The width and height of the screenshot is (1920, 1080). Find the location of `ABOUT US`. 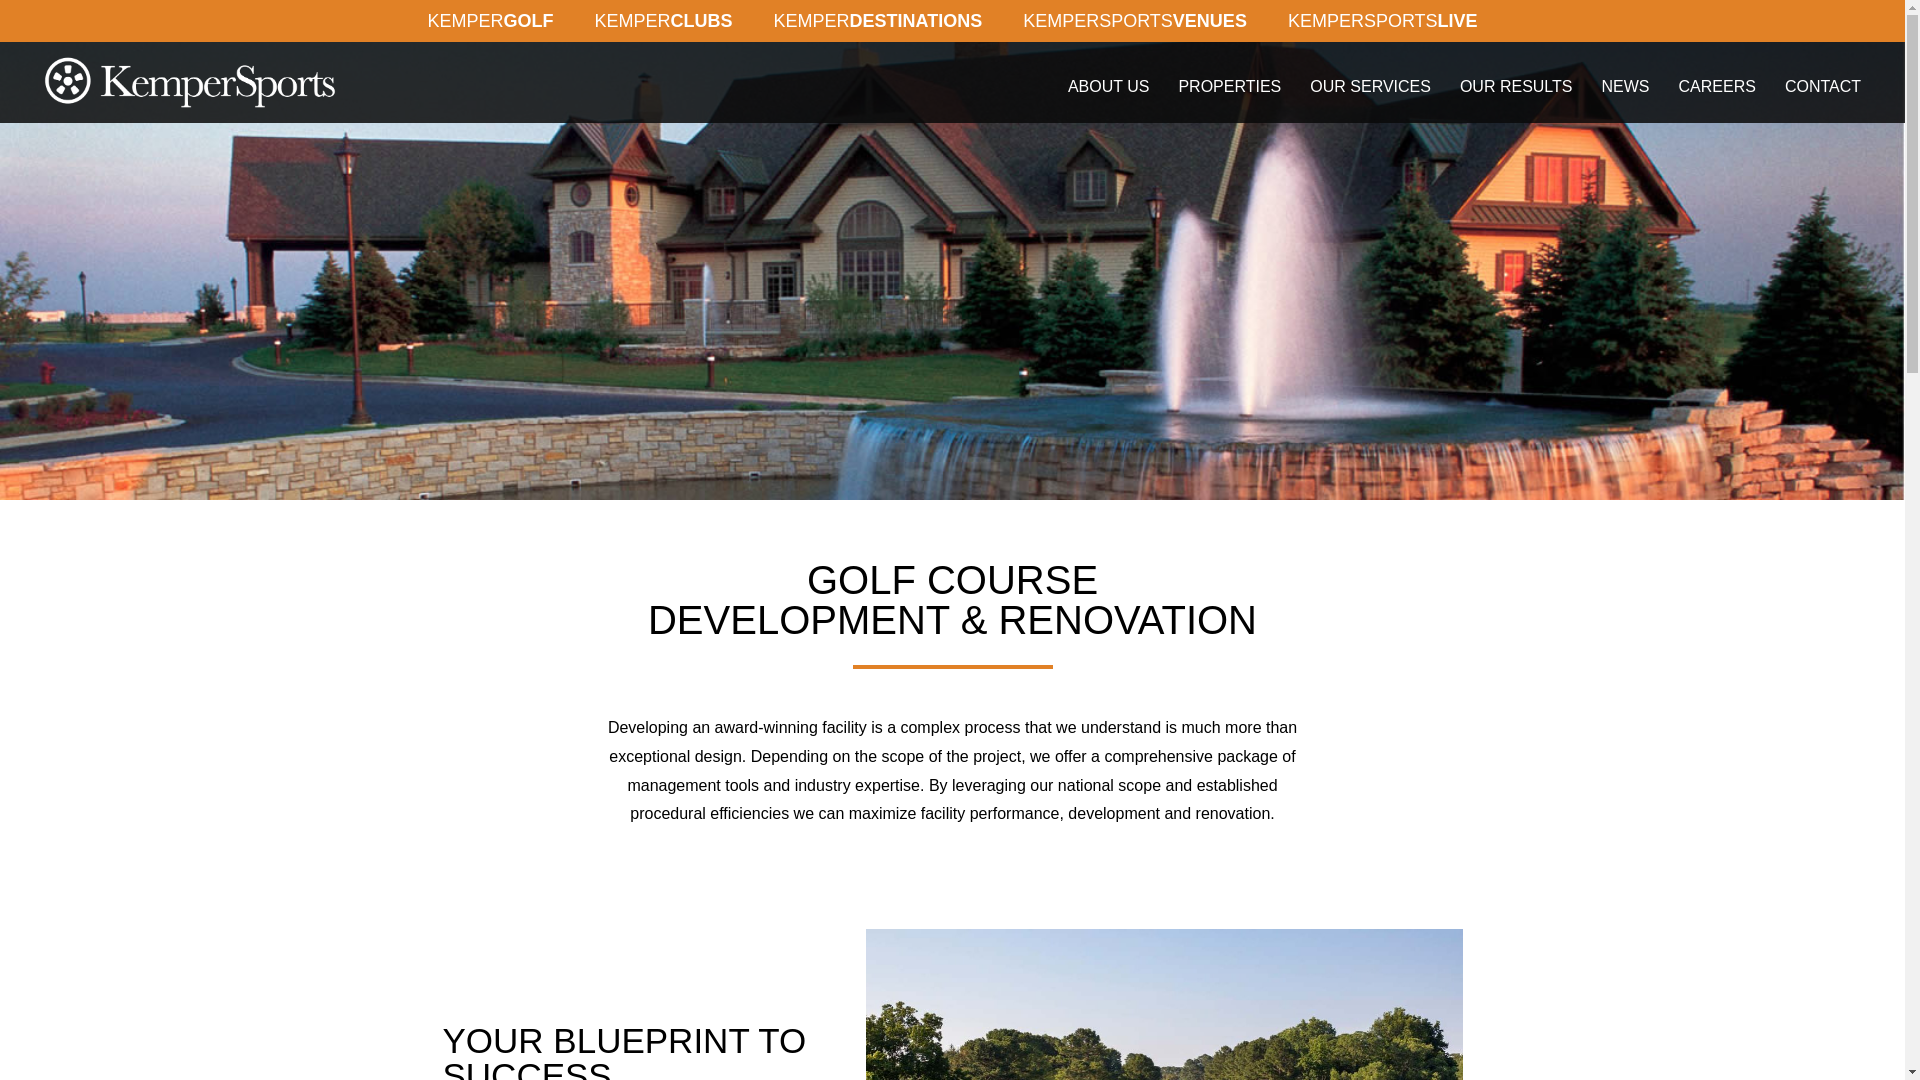

ABOUT US is located at coordinates (1108, 87).